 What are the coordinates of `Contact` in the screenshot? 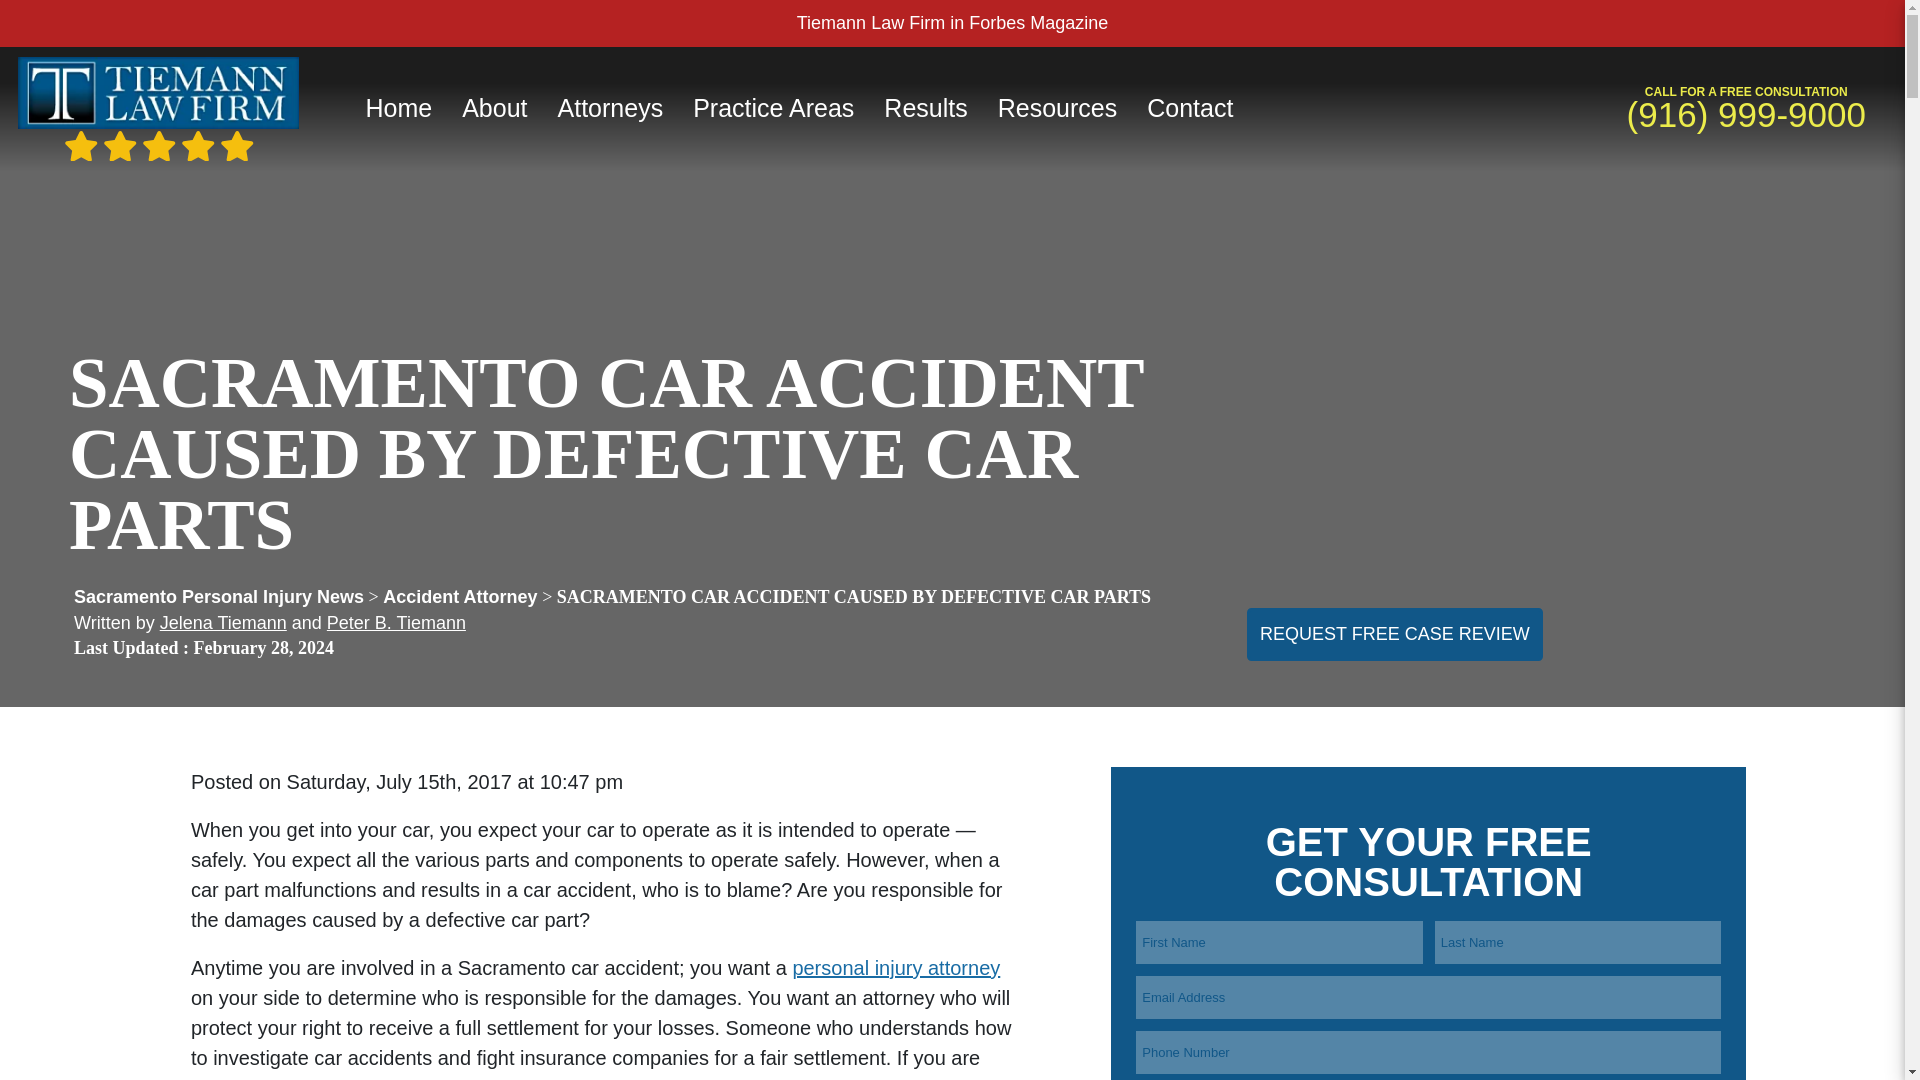 It's located at (1190, 108).